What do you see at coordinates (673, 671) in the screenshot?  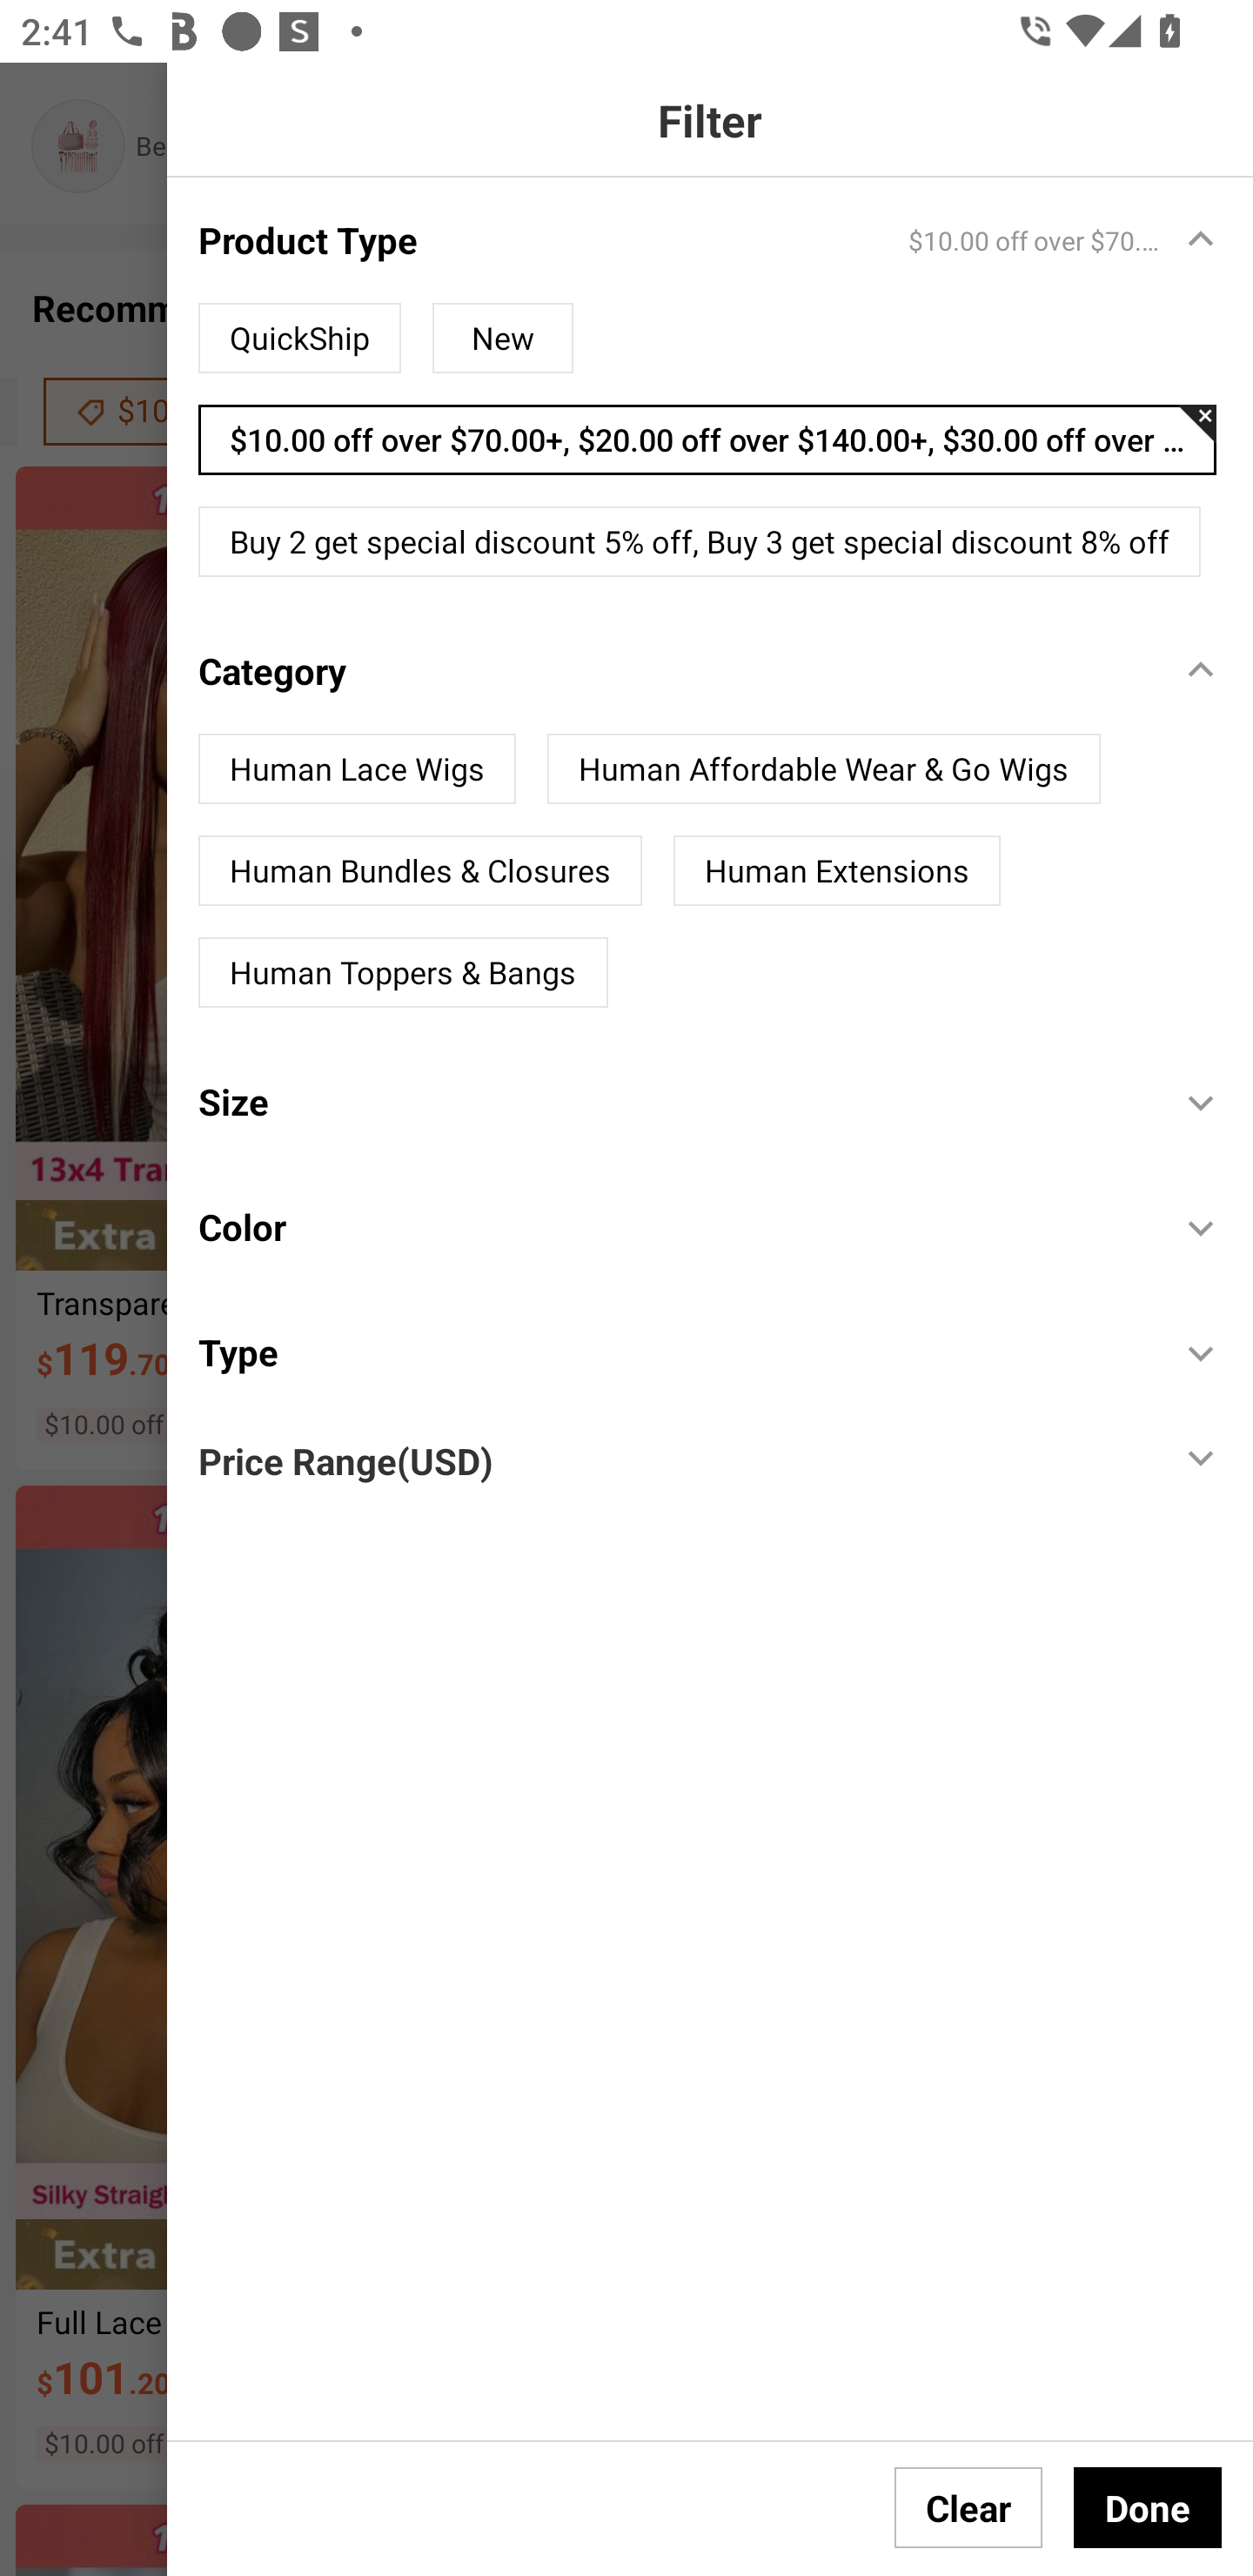 I see `Category` at bounding box center [673, 671].